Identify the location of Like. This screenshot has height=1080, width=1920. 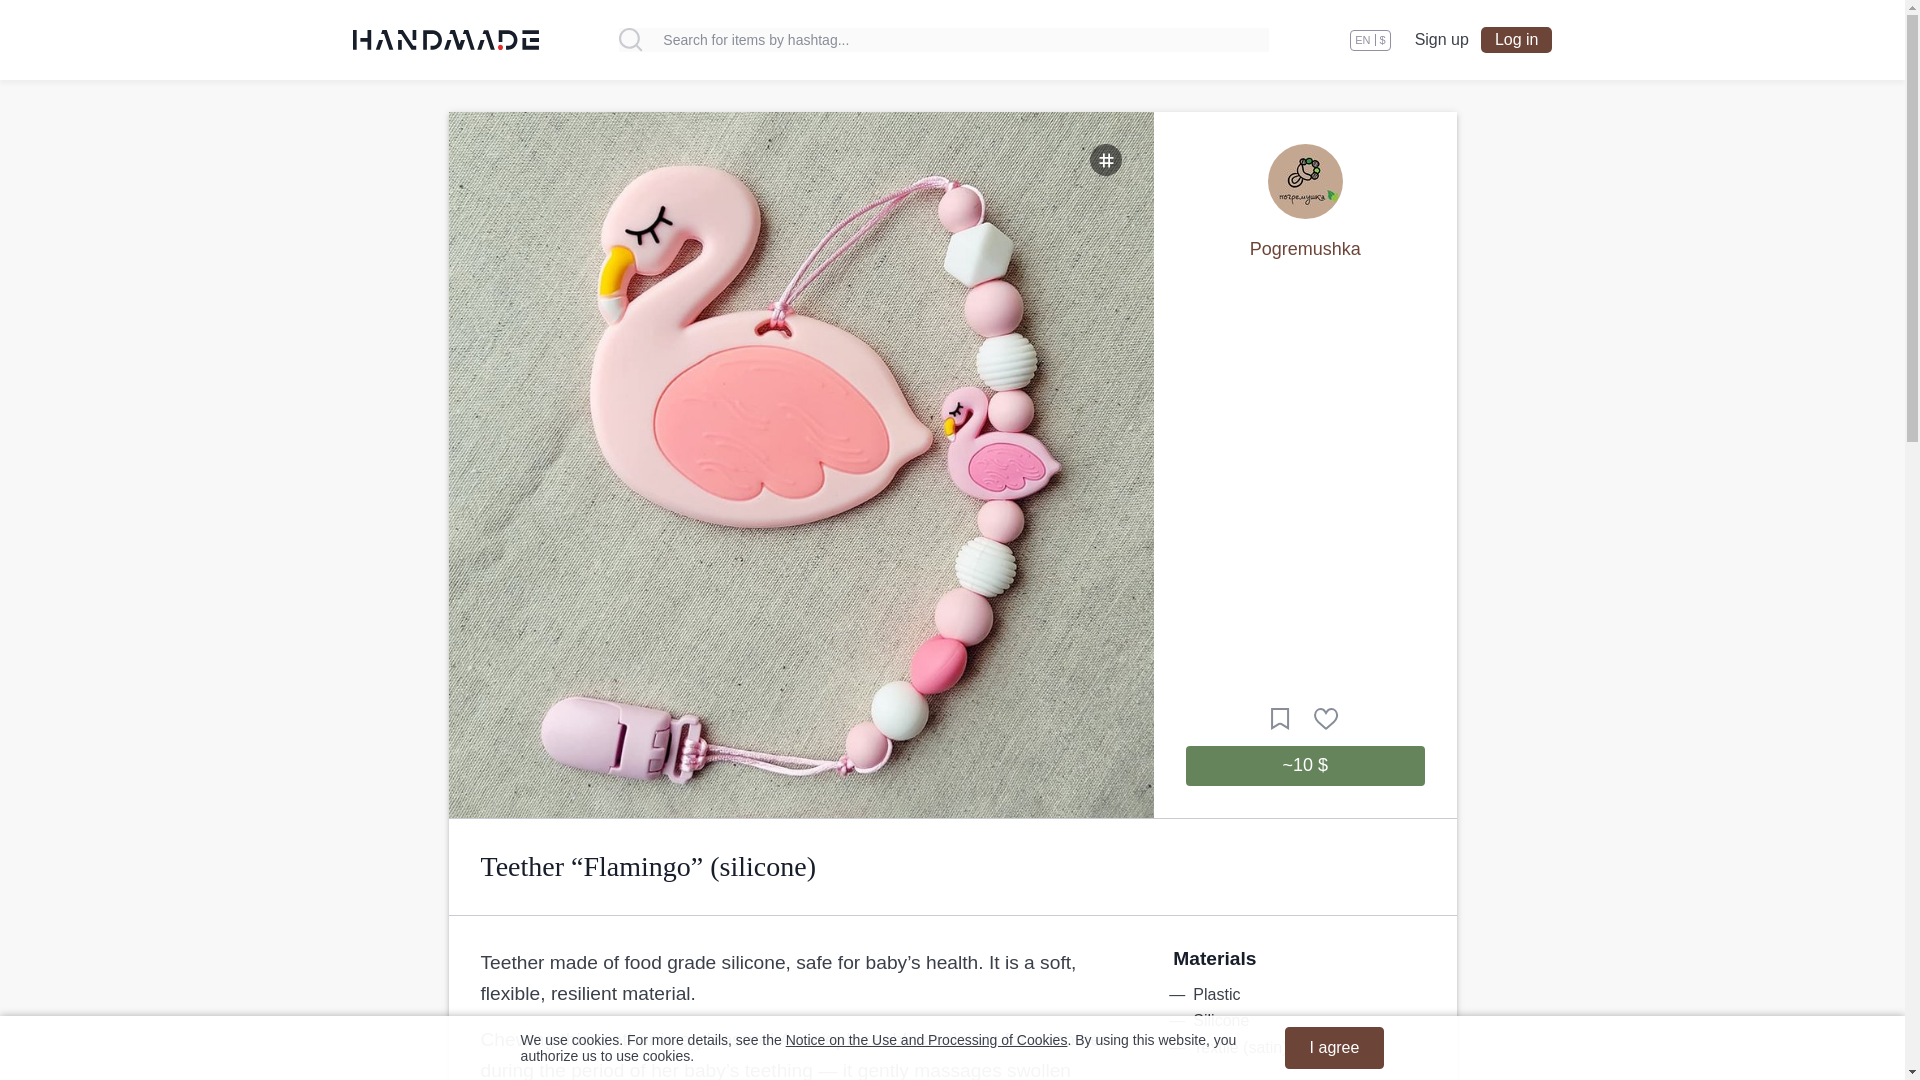
(1326, 719).